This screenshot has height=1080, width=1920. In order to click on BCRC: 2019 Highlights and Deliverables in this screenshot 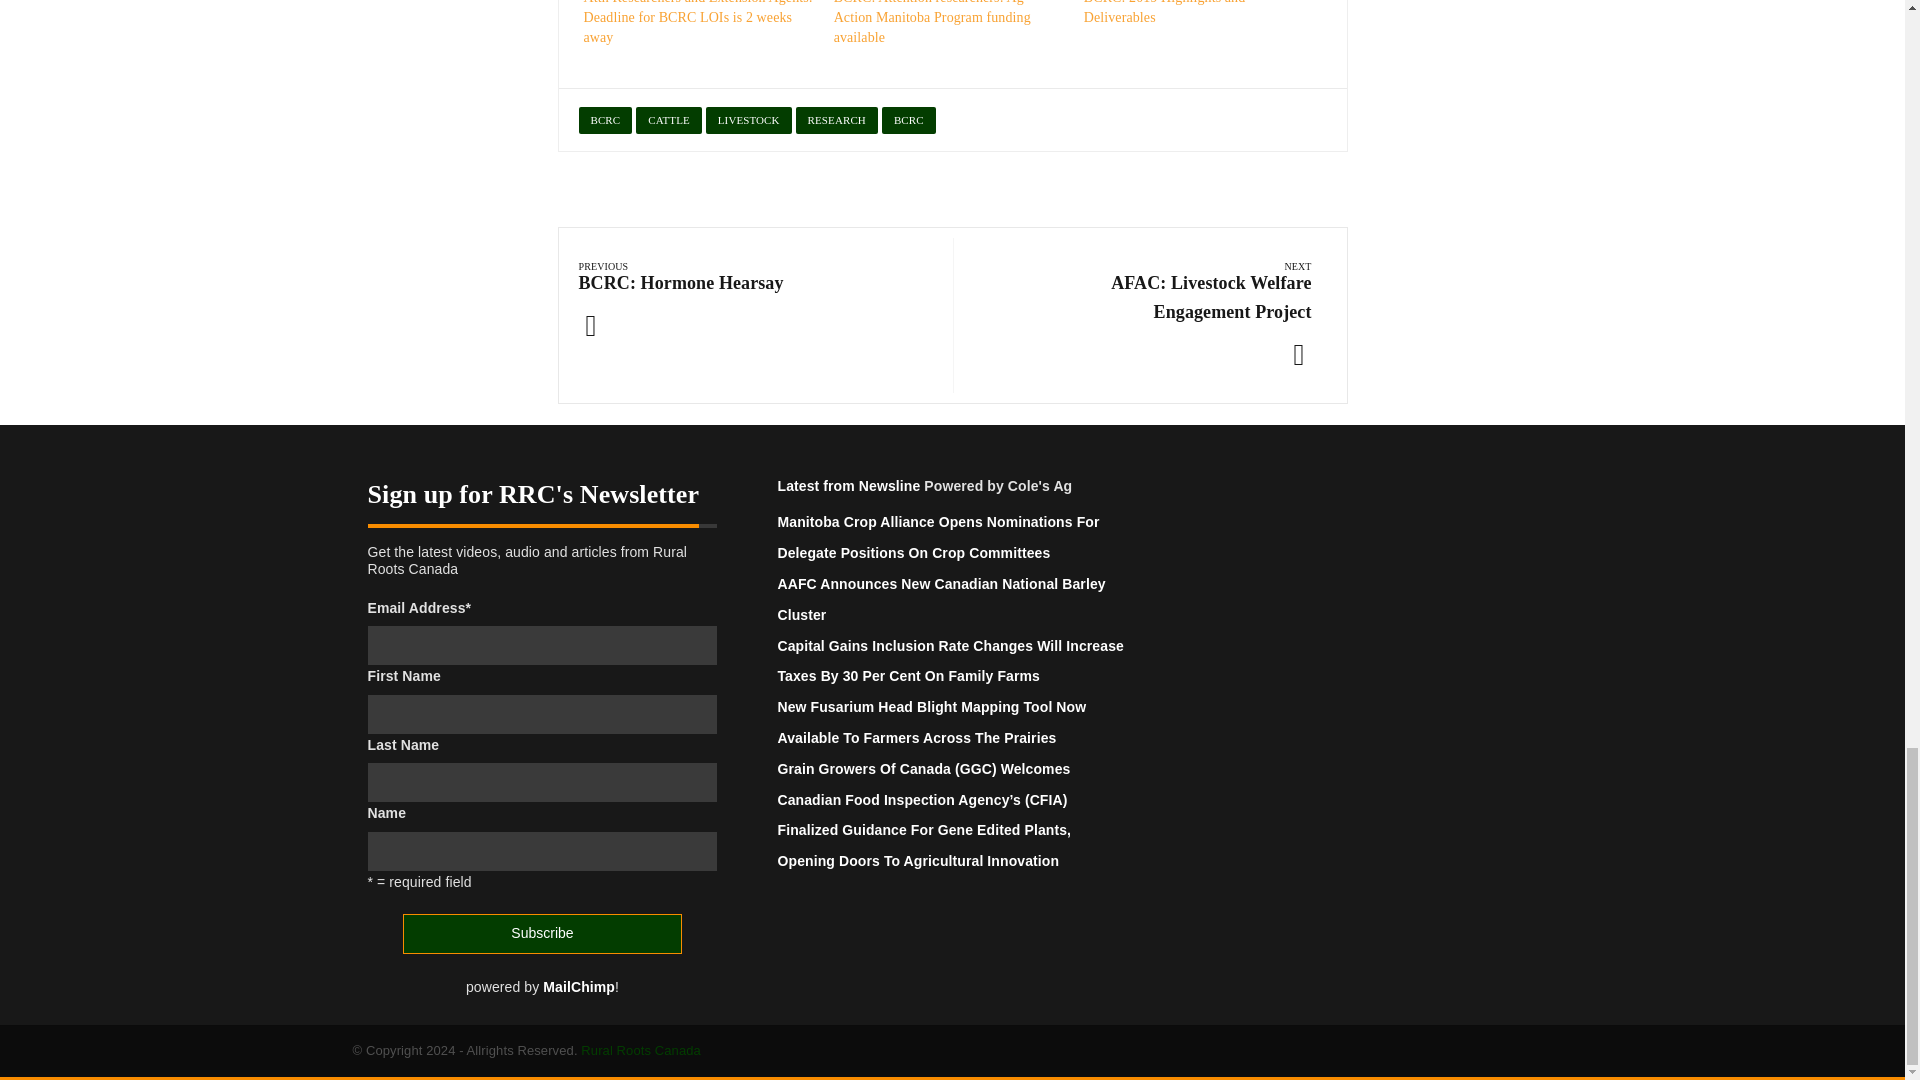, I will do `click(1165, 12)`.